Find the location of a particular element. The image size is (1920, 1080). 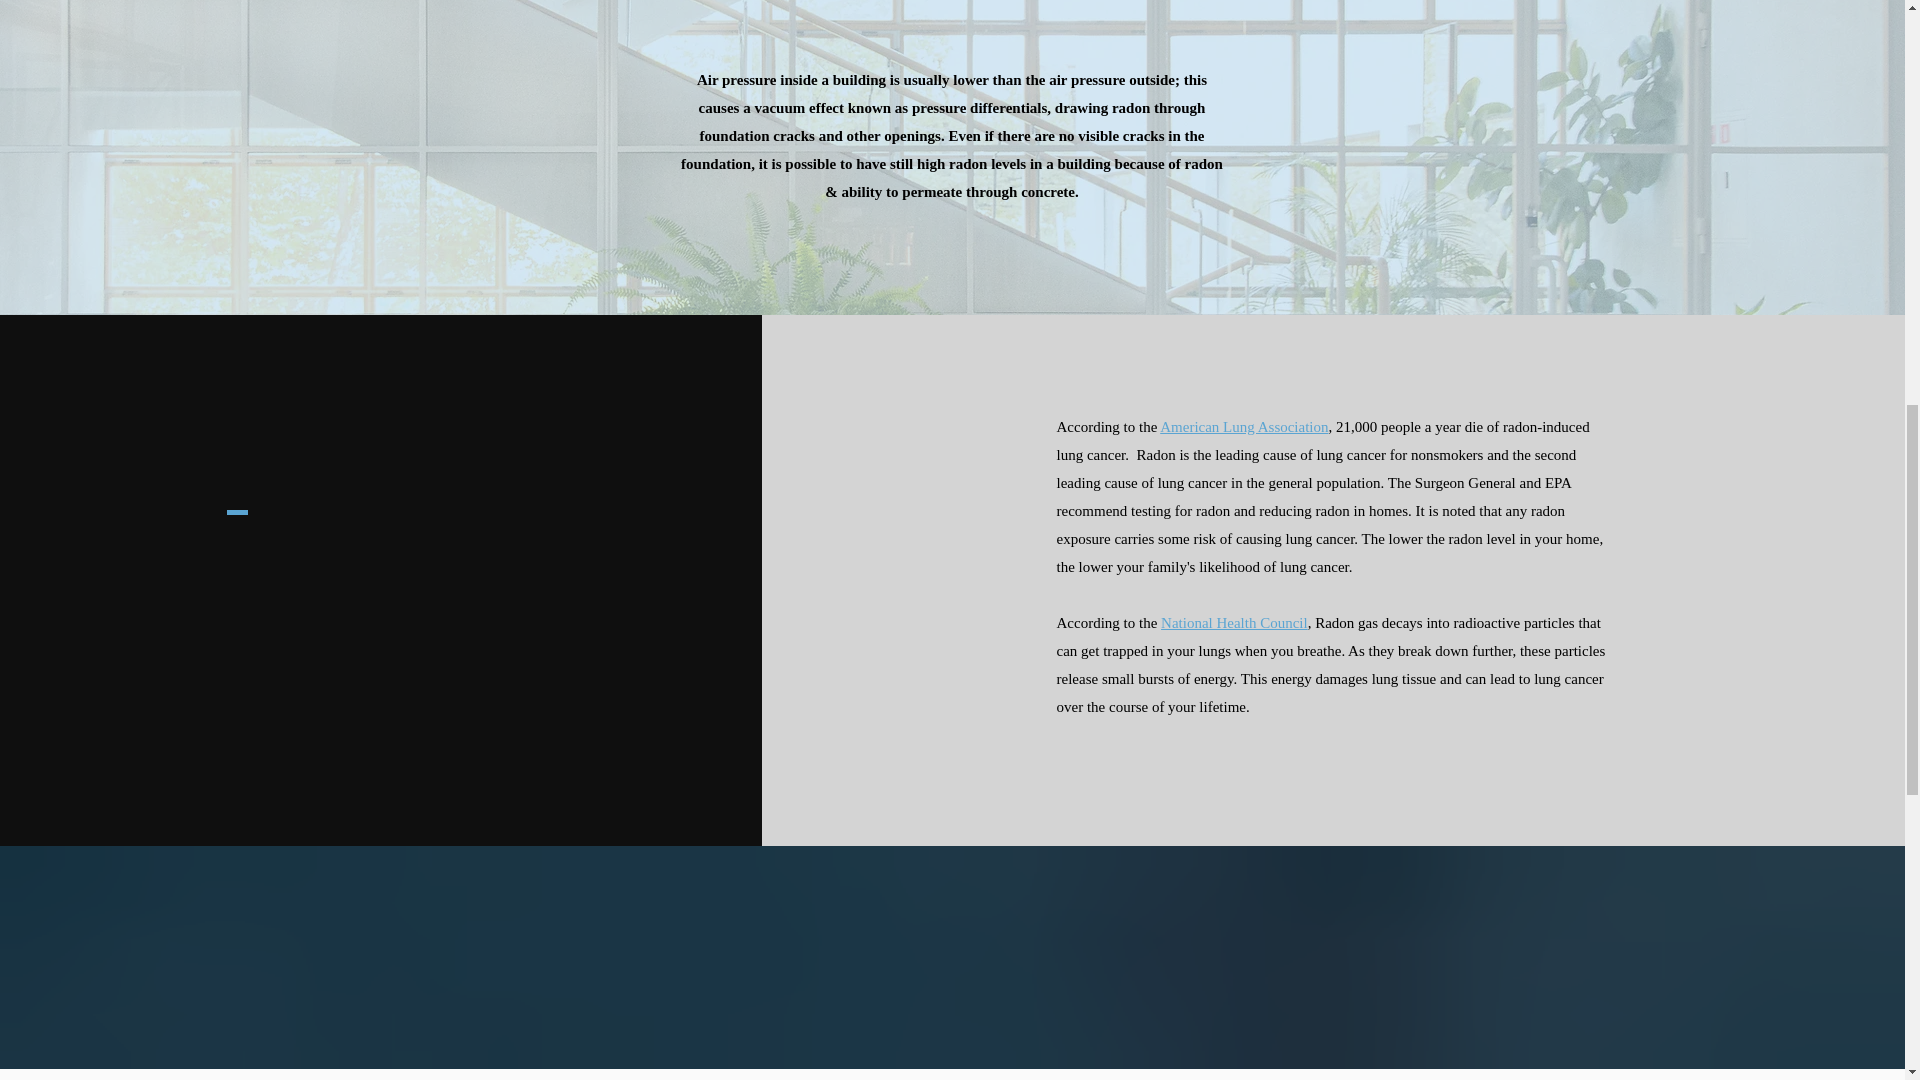

National Health Council is located at coordinates (1234, 622).